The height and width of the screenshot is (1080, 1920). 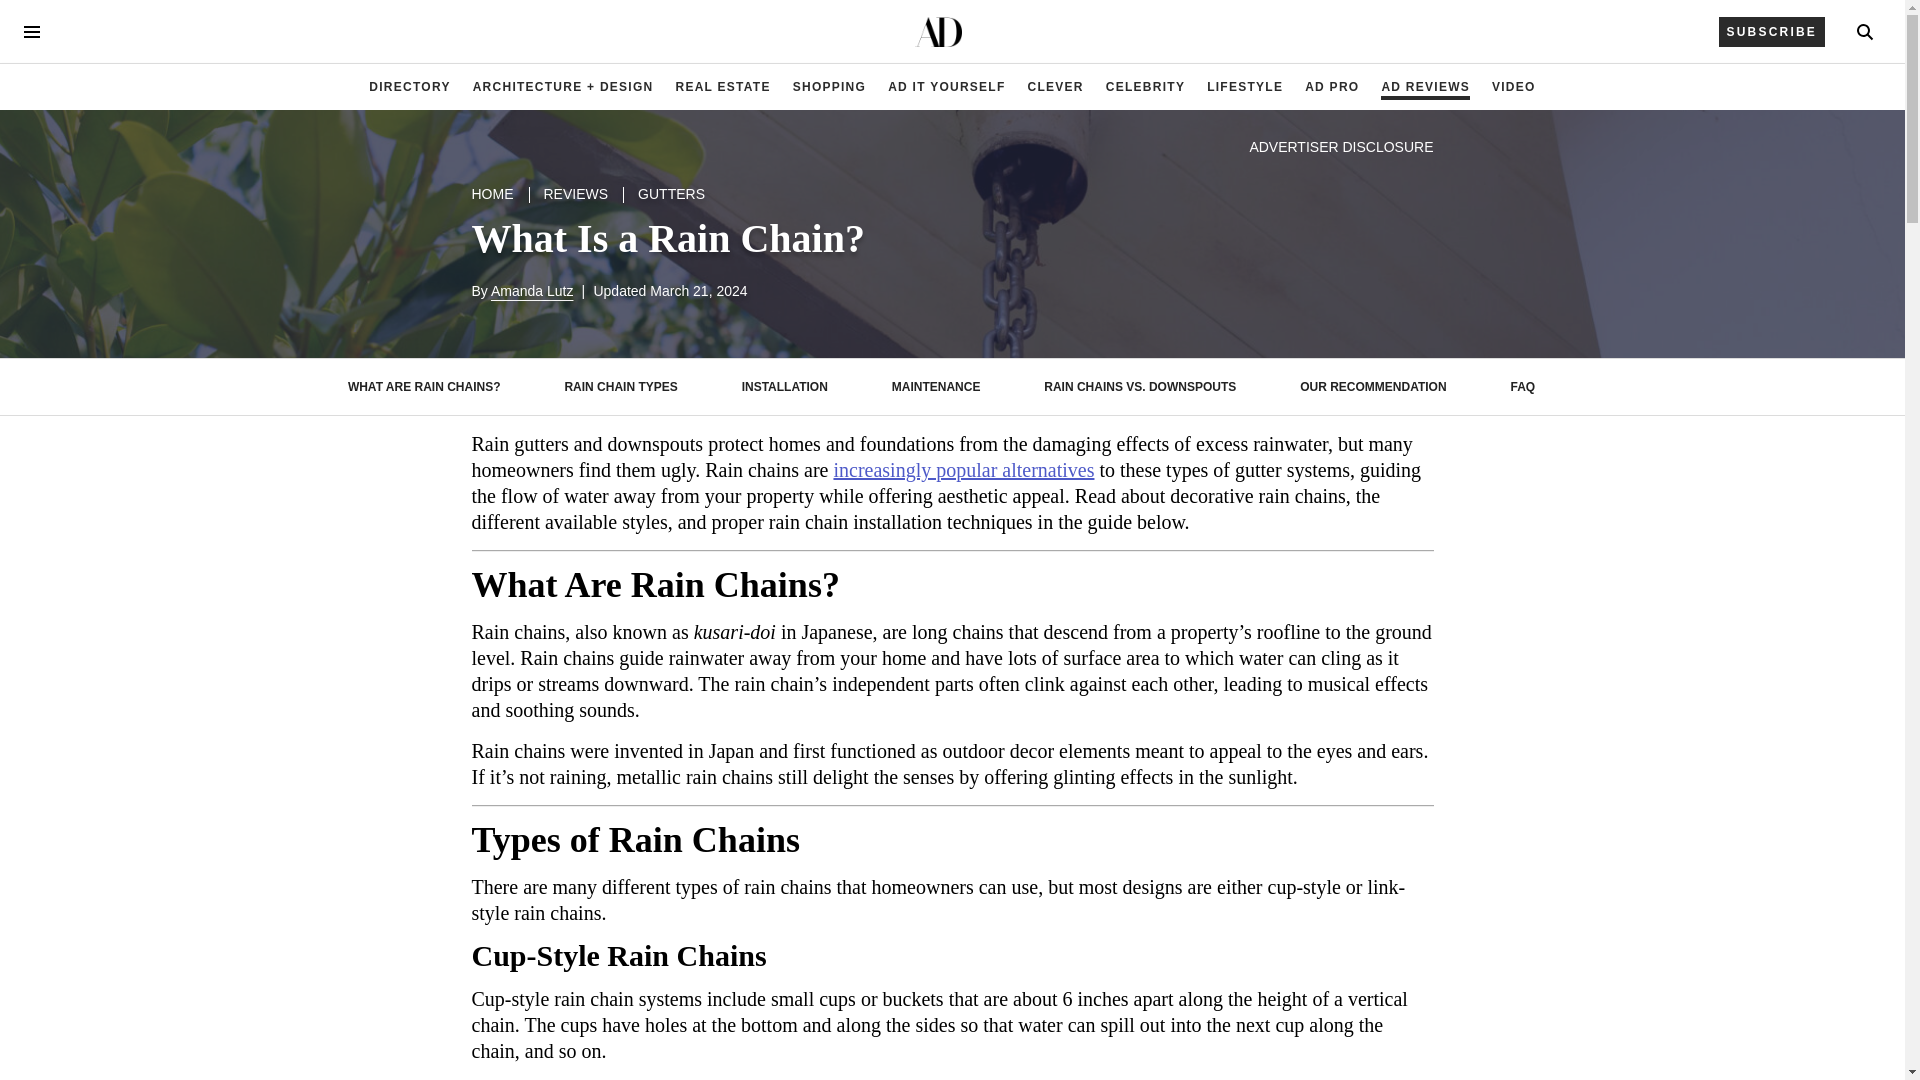 I want to click on HOME, so click(x=493, y=194).